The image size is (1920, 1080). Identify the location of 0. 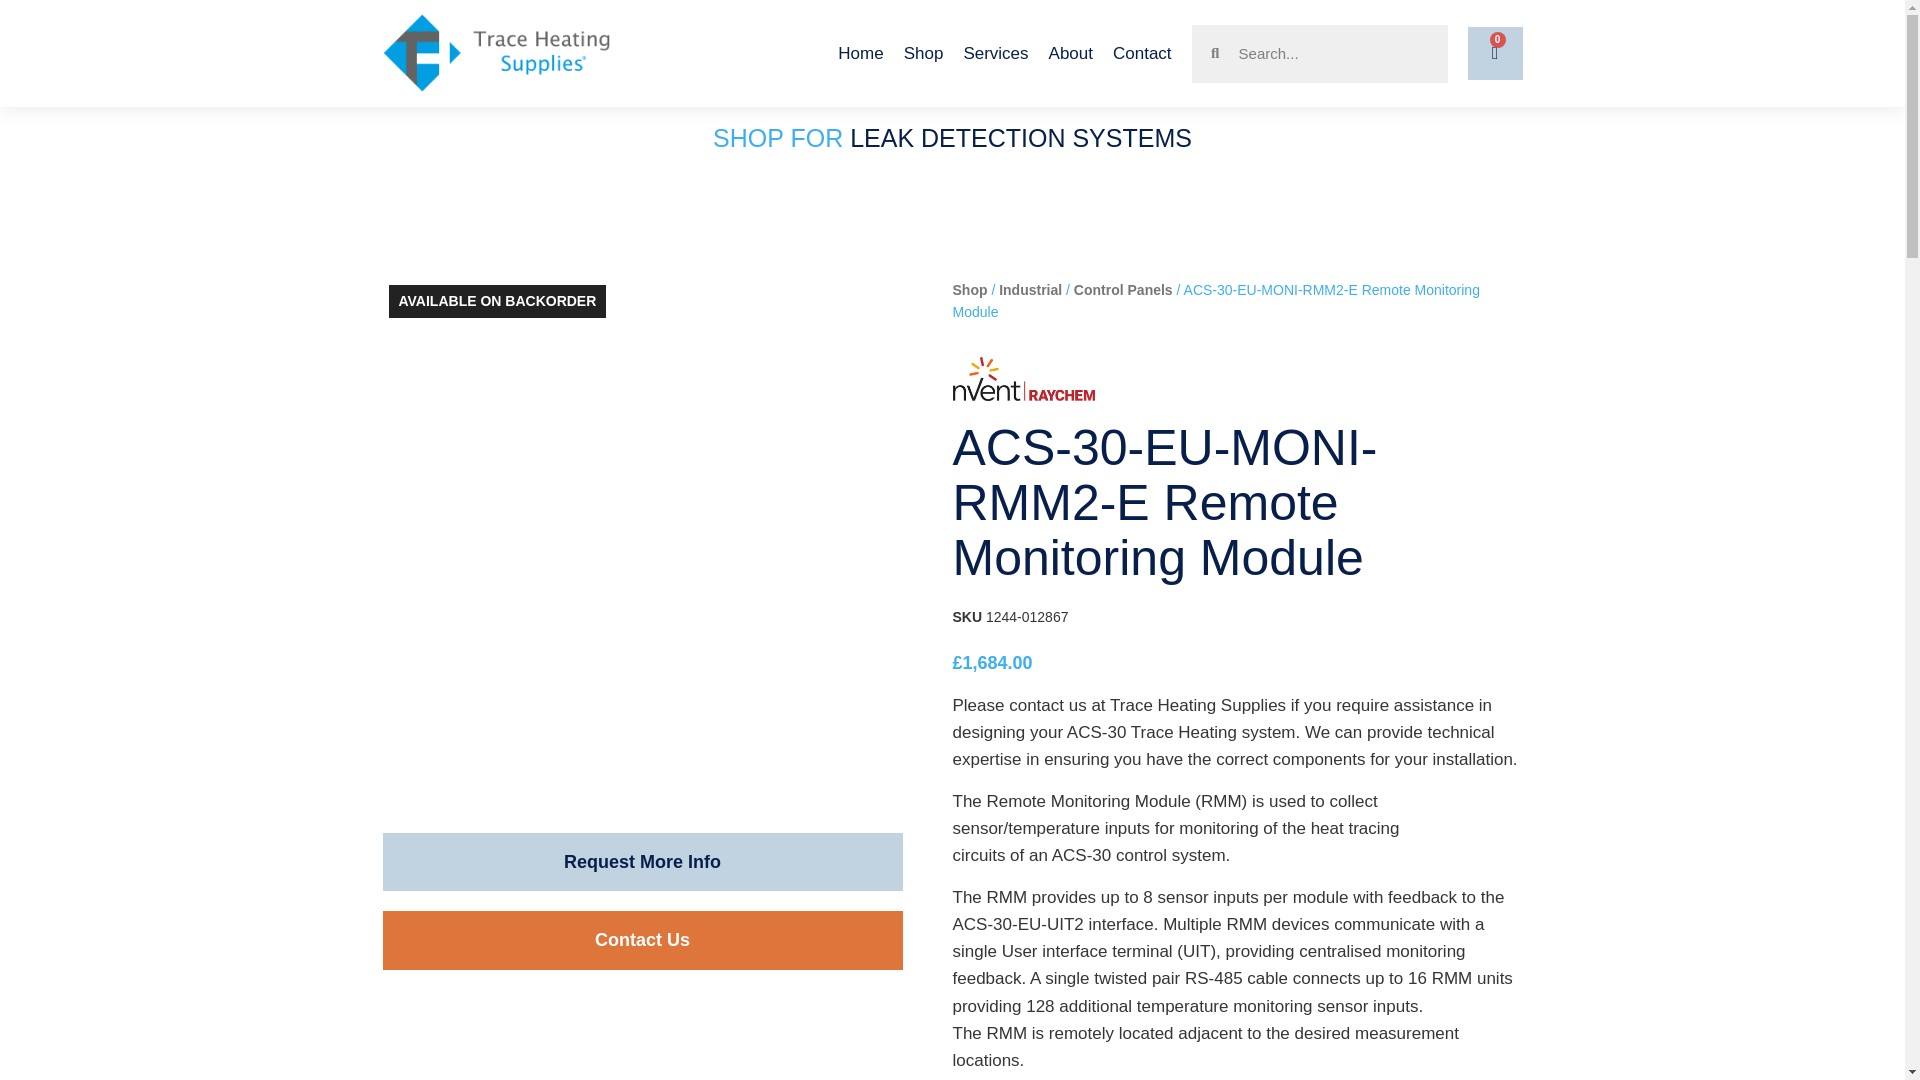
(1495, 53).